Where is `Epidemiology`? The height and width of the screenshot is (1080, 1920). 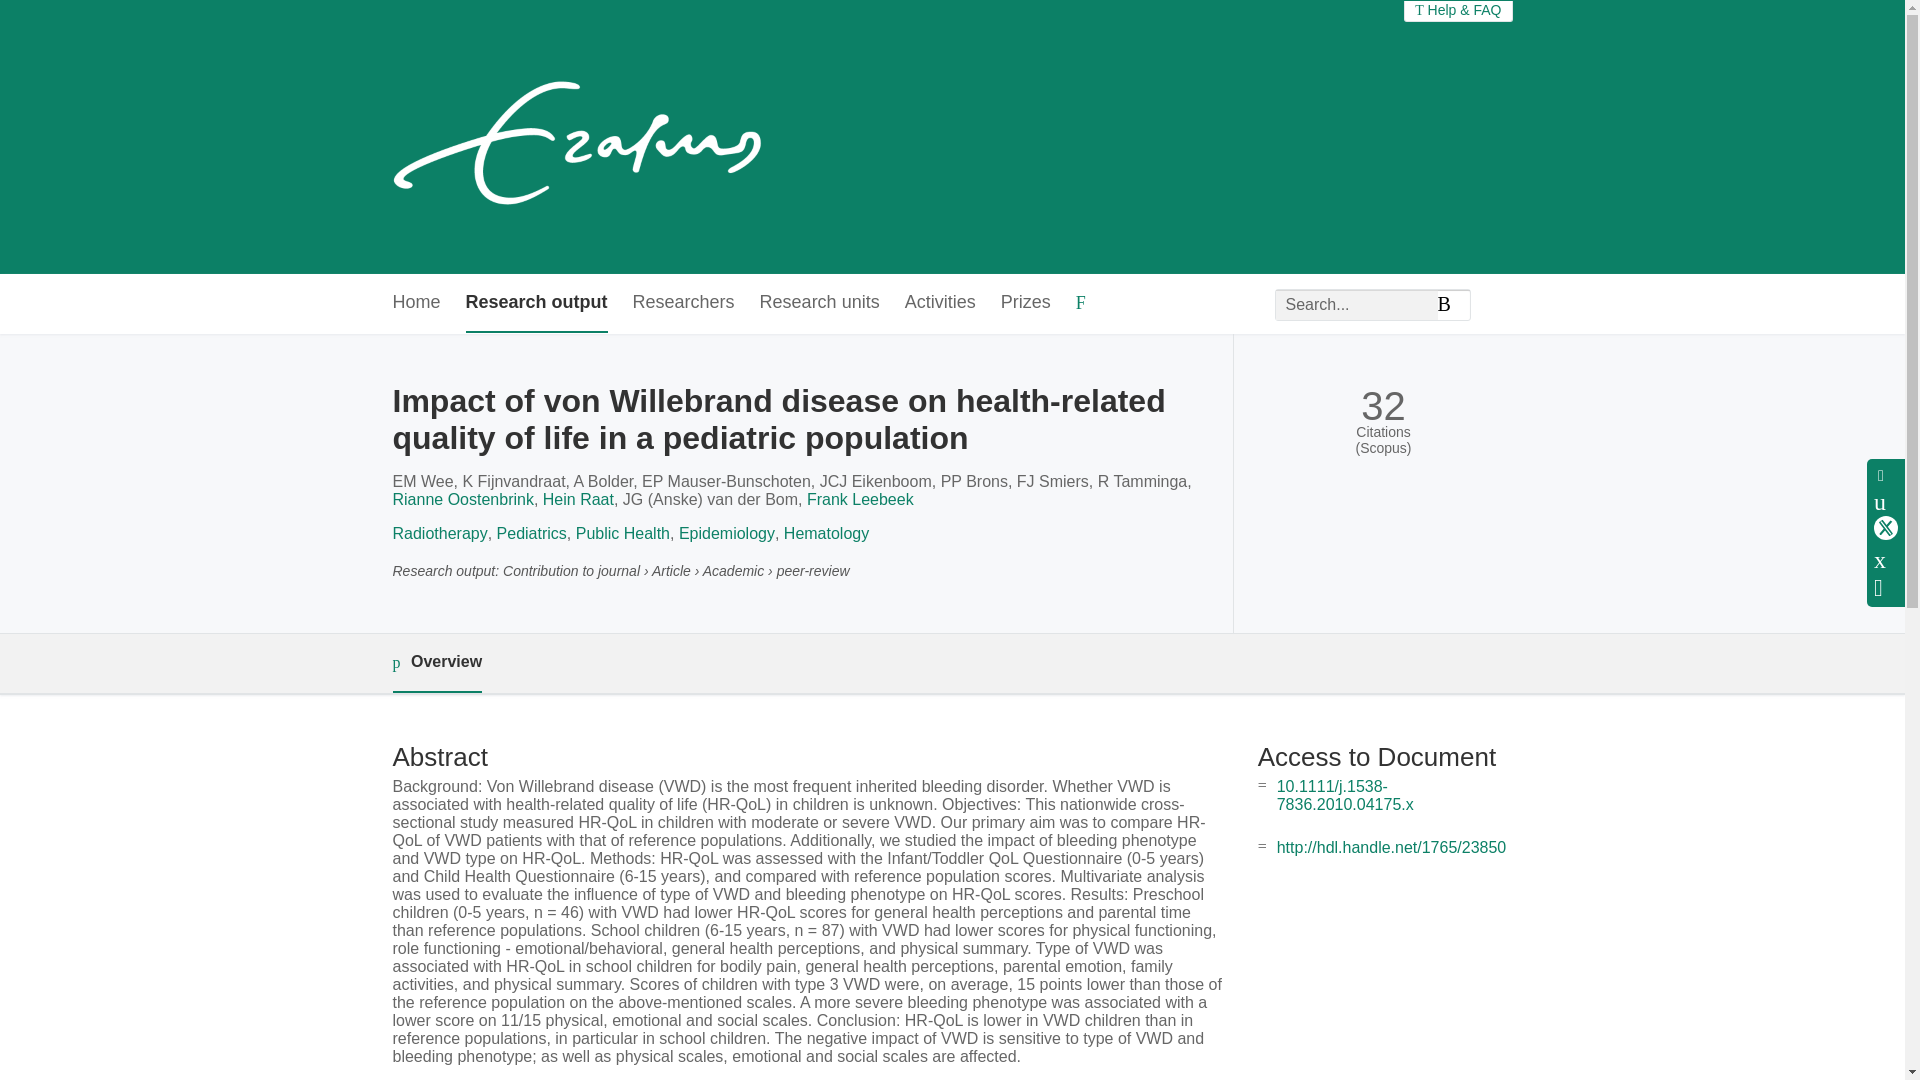 Epidemiology is located at coordinates (727, 533).